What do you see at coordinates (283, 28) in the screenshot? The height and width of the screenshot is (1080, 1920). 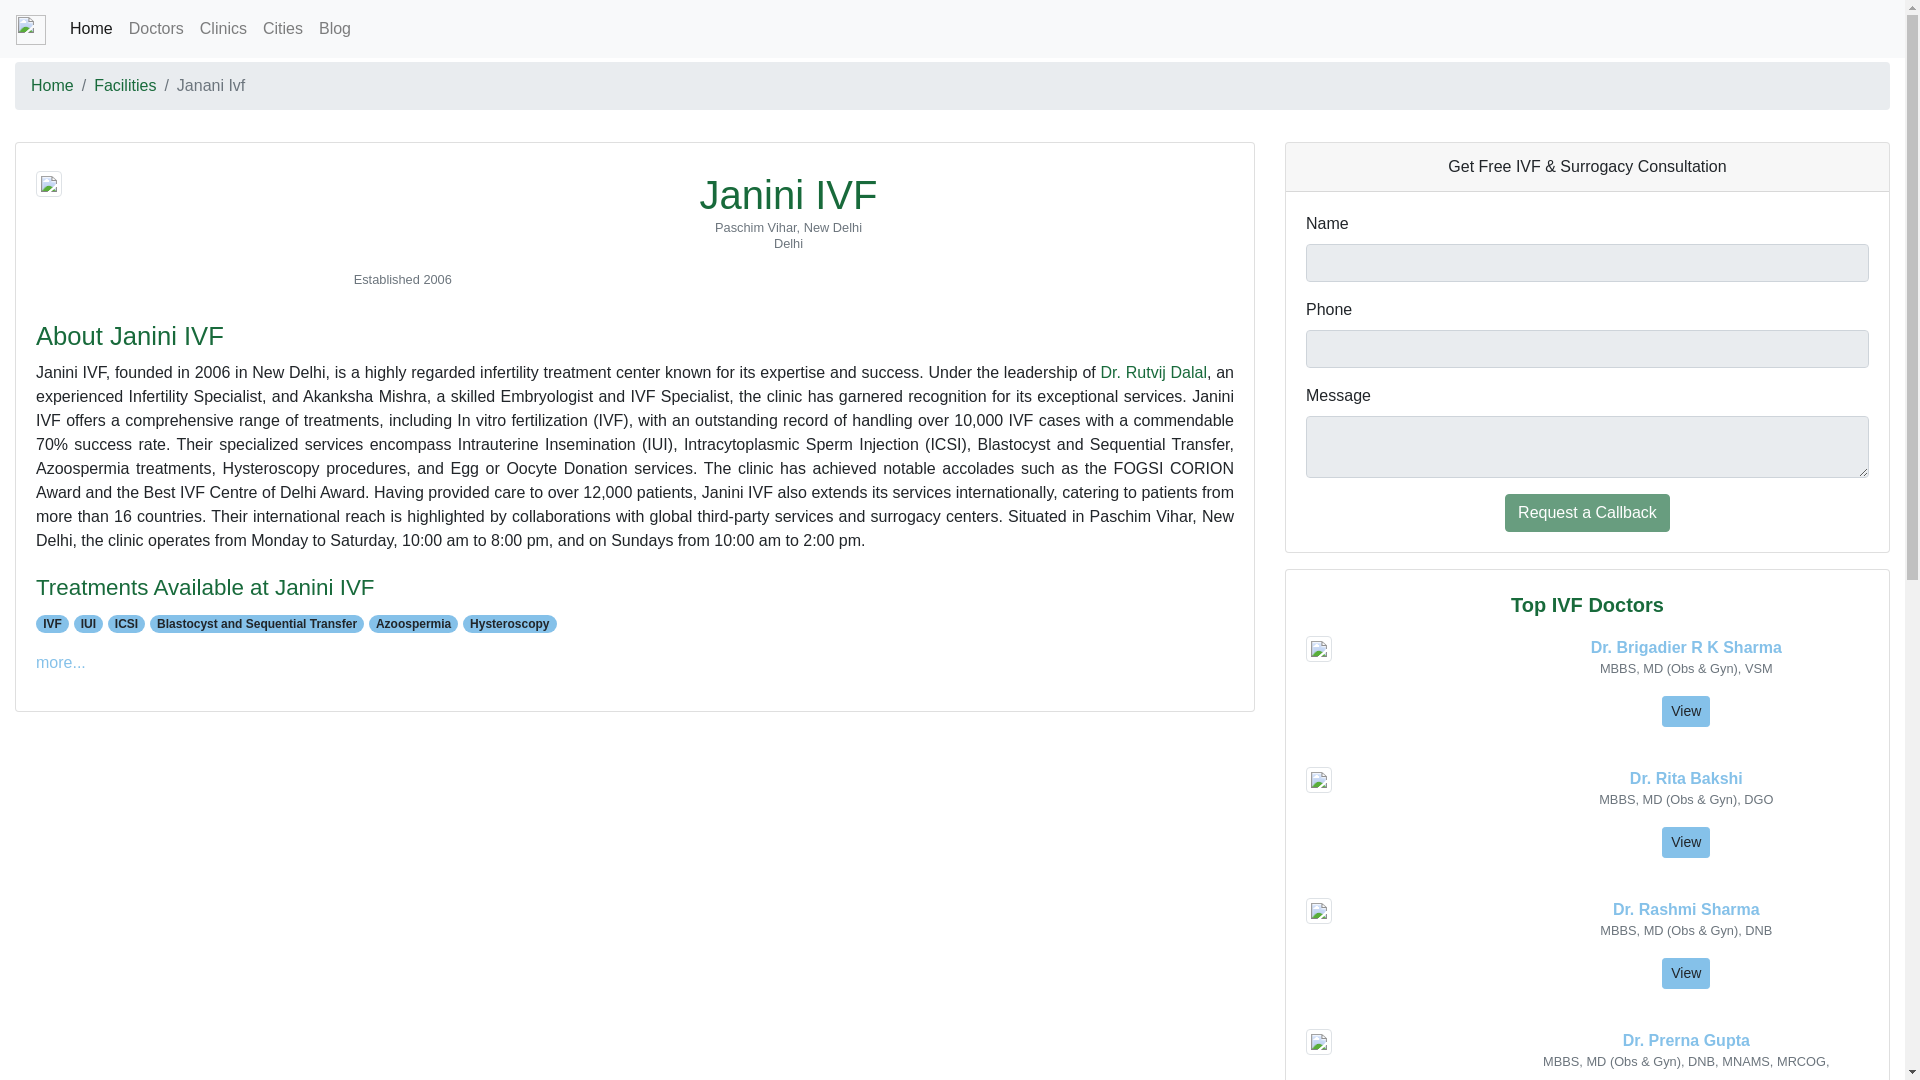 I see `Cities` at bounding box center [283, 28].